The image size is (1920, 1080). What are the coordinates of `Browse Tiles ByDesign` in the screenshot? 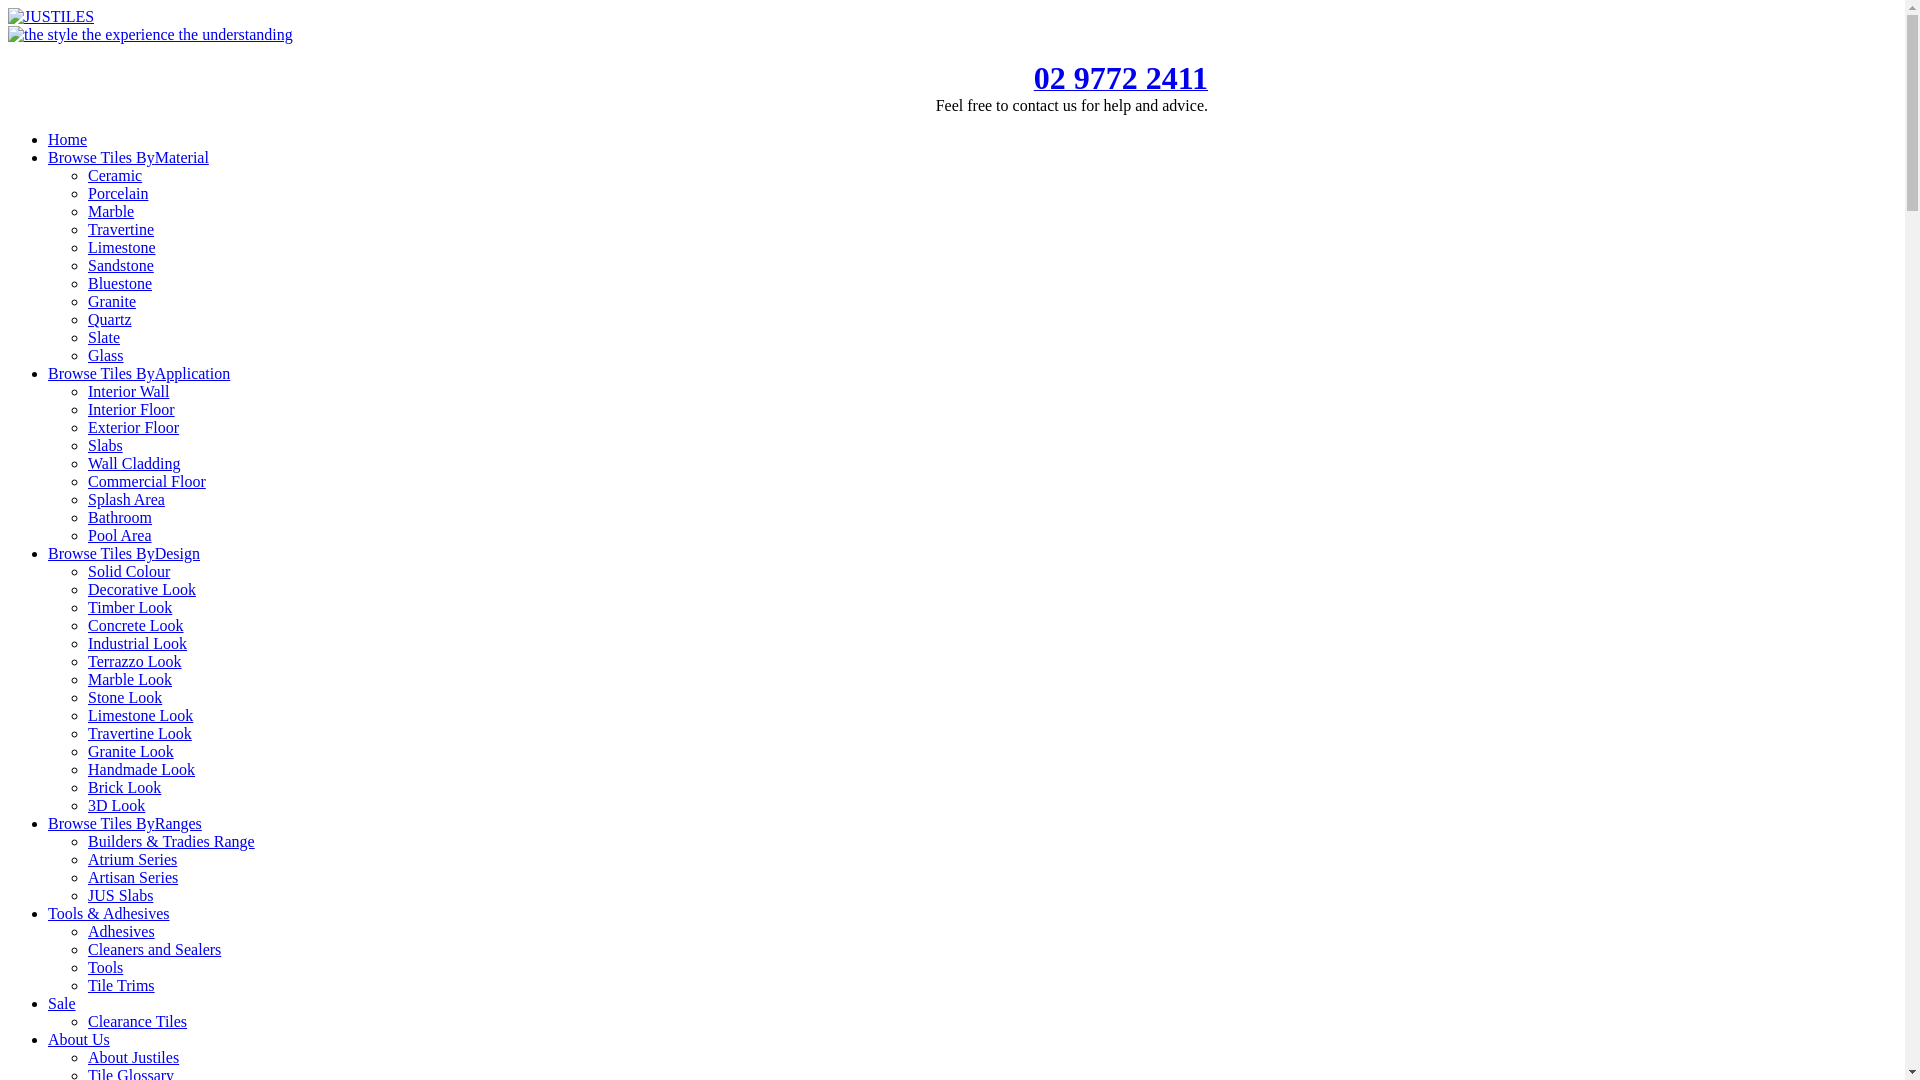 It's located at (124, 554).